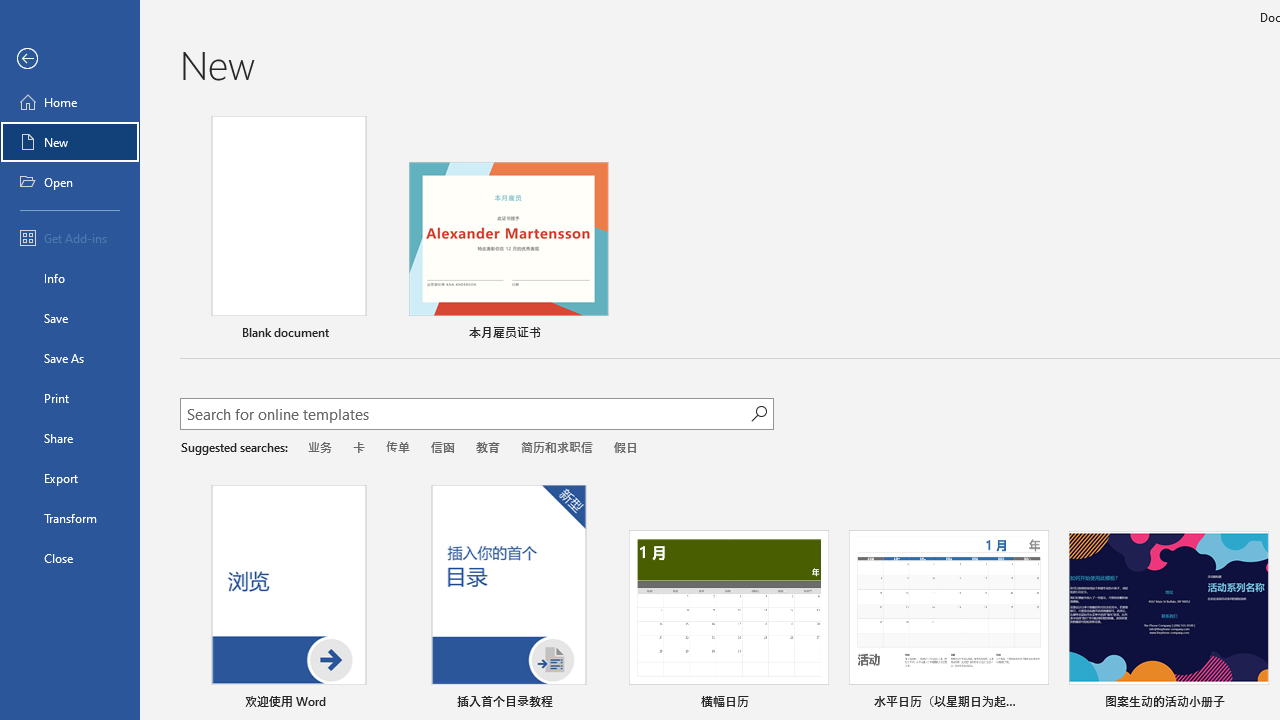 Image resolution: width=1280 pixels, height=720 pixels. Describe the element at coordinates (70, 358) in the screenshot. I see `Save As` at that location.